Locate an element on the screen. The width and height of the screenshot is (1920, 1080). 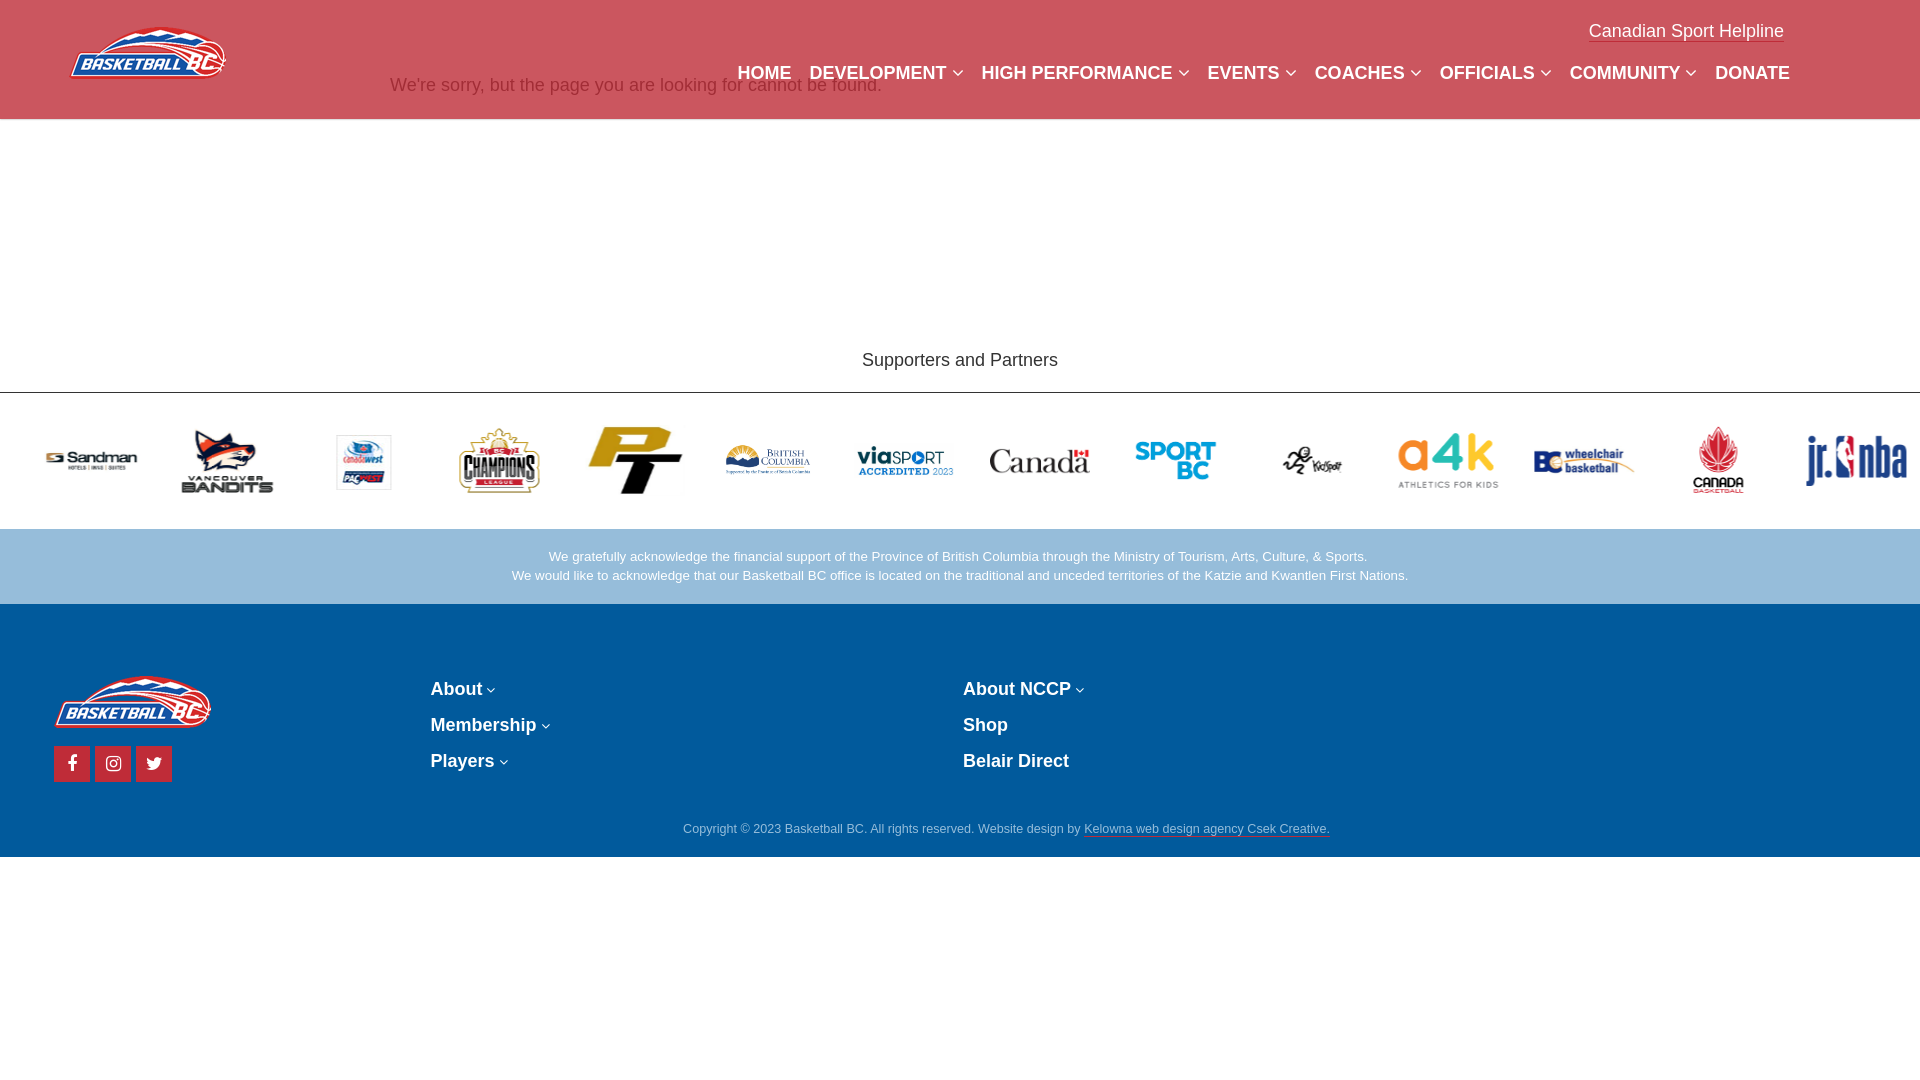
Basketball BC is located at coordinates (148, 48).